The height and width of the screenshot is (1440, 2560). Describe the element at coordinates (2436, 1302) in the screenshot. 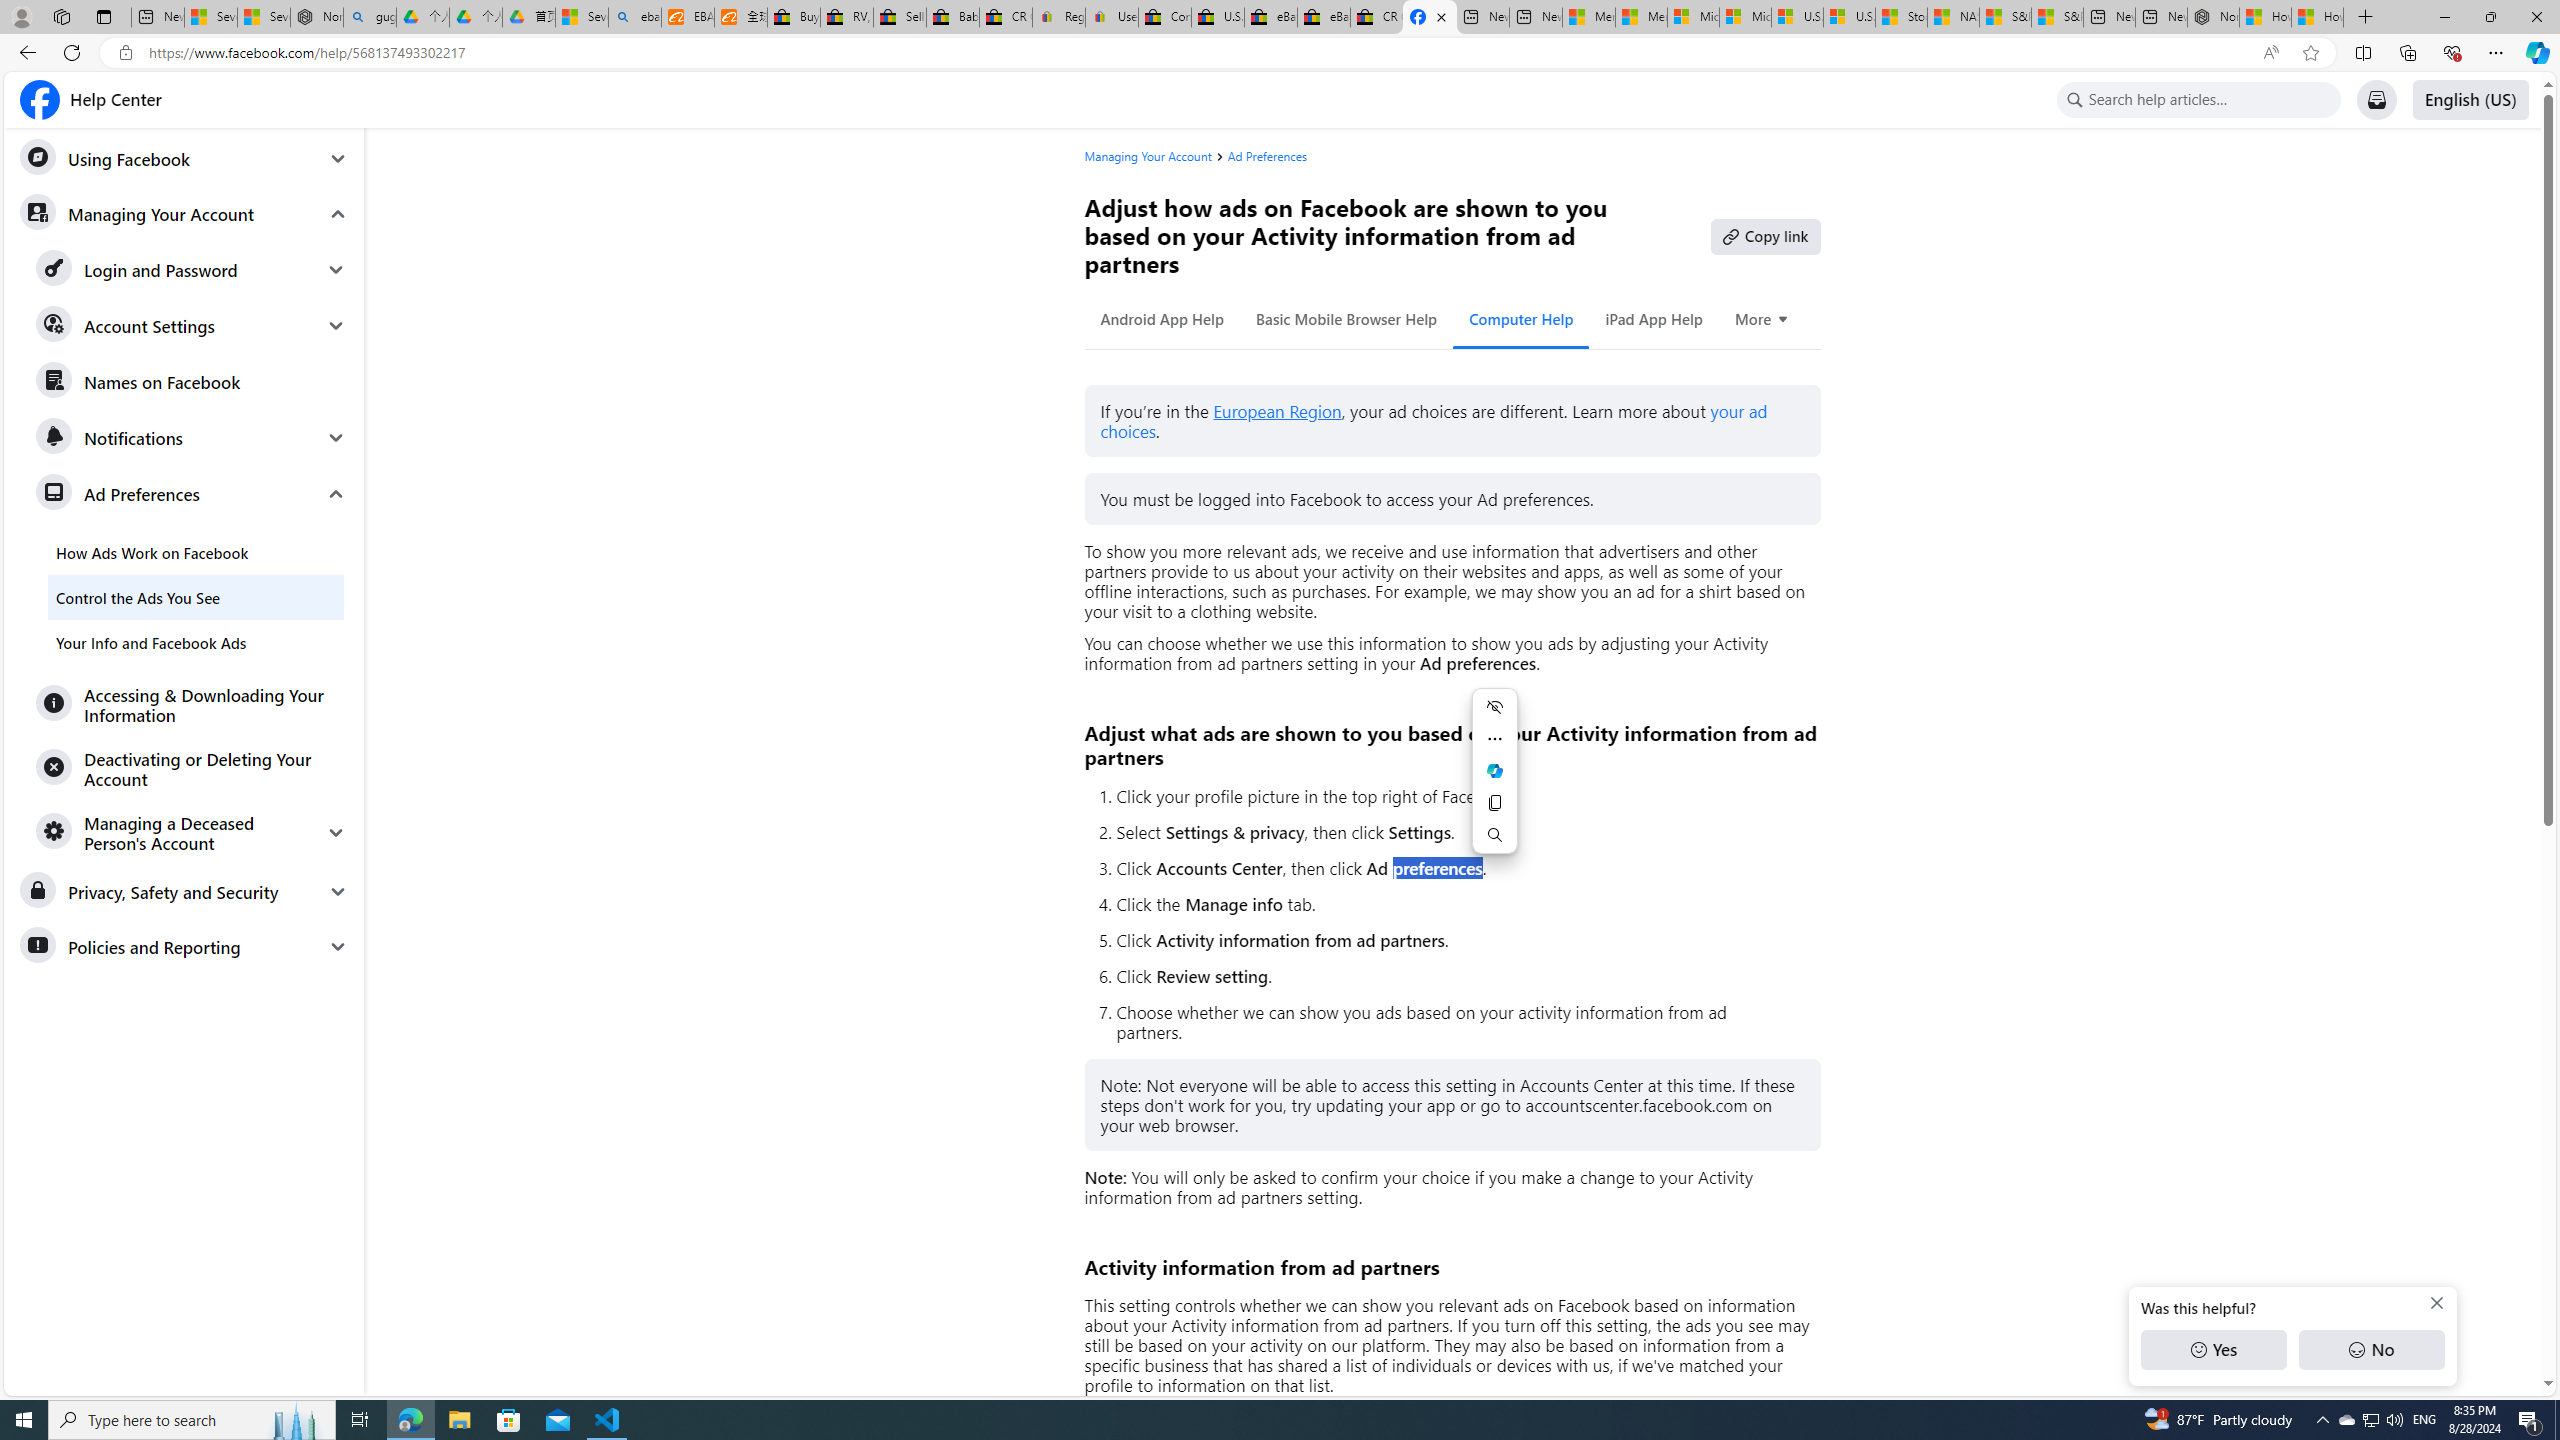

I see `Dismiss` at that location.